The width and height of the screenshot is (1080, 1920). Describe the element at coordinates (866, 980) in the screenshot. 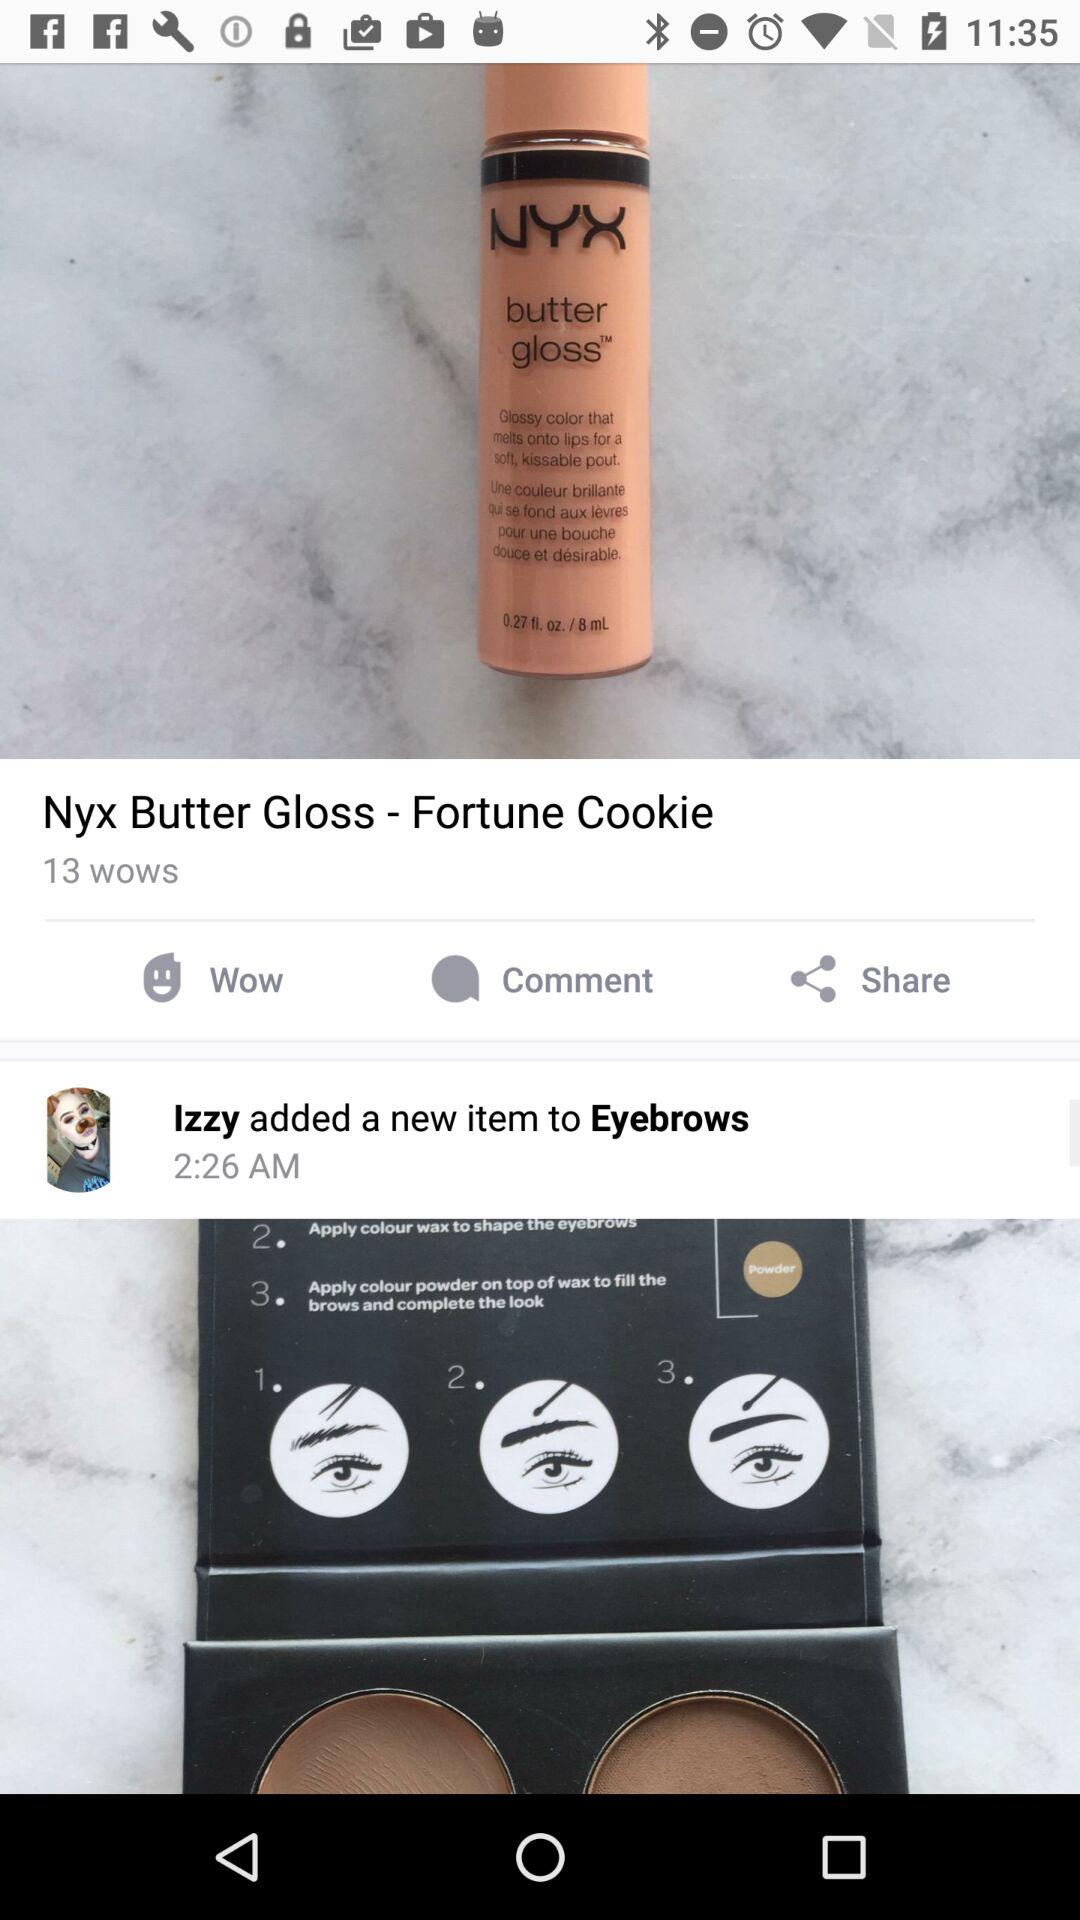

I see `click the share button on the web page` at that location.